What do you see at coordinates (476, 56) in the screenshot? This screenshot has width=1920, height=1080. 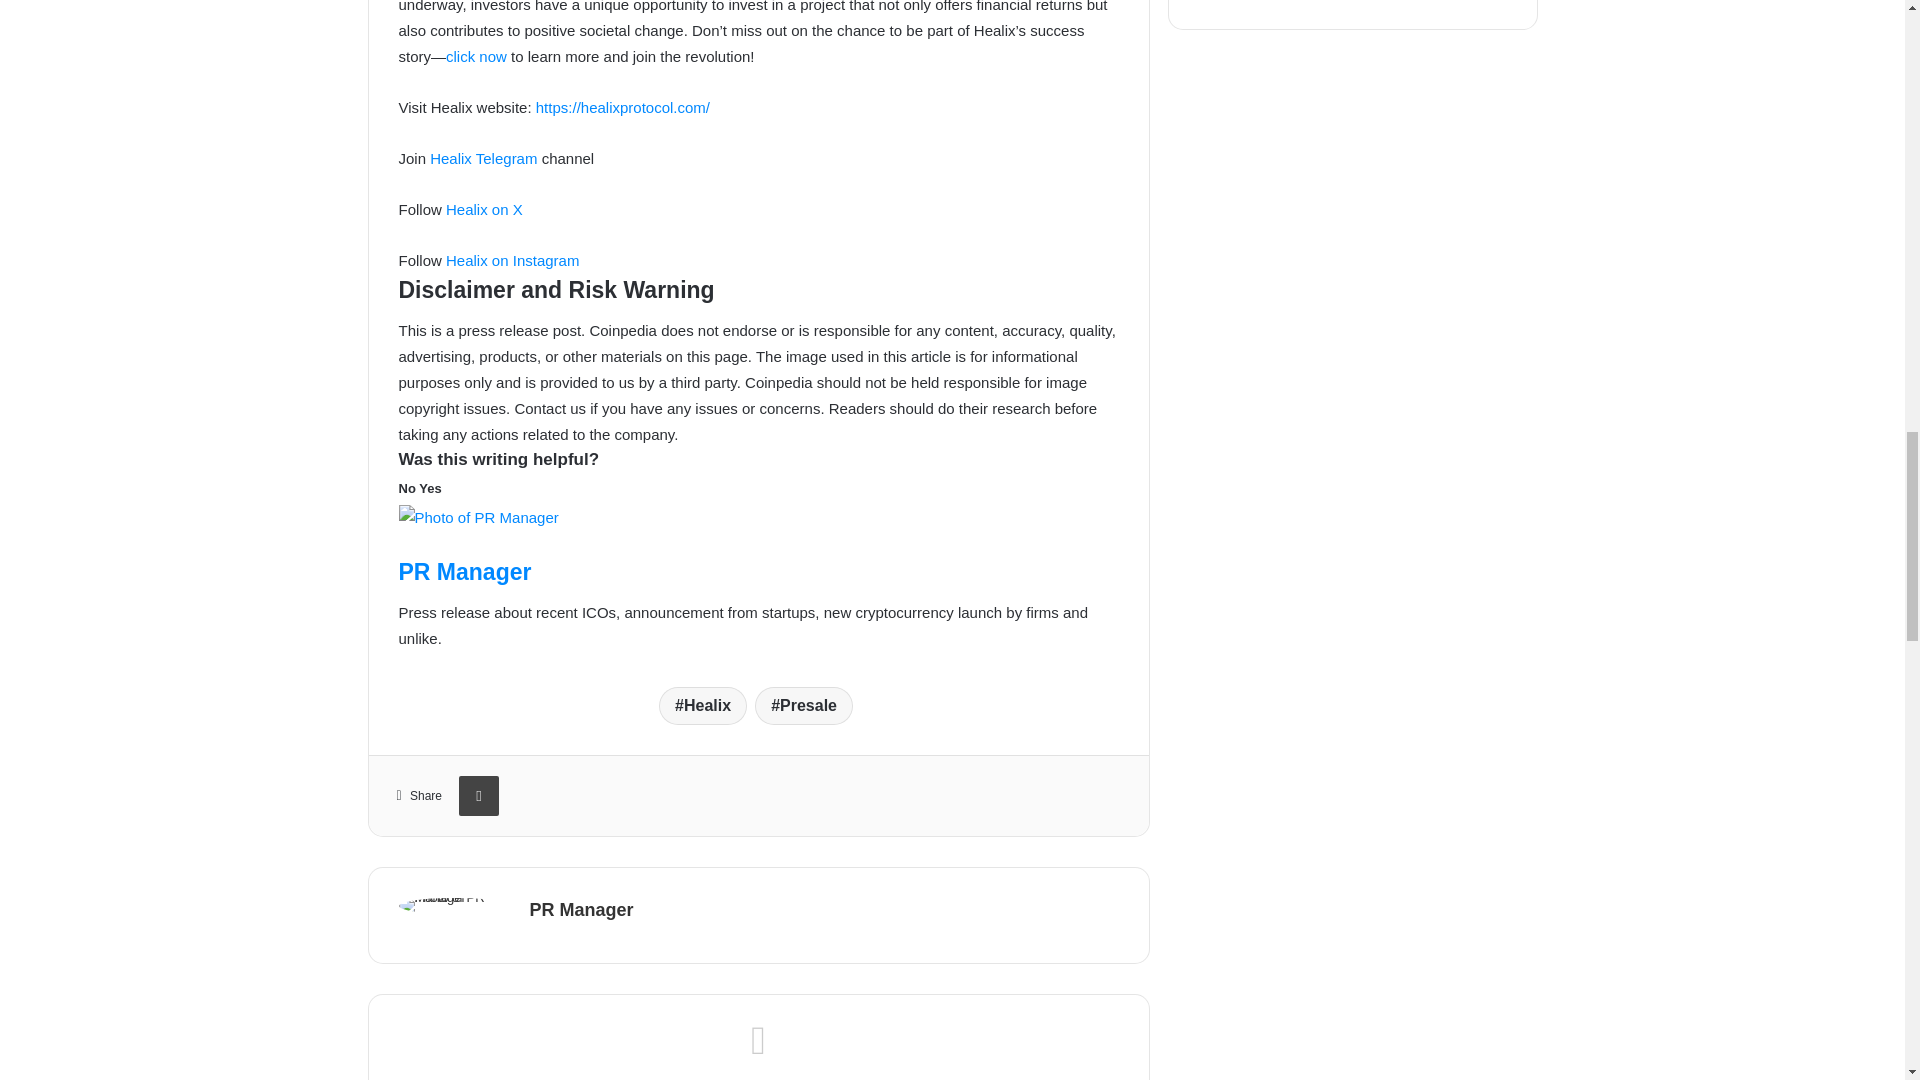 I see `click now` at bounding box center [476, 56].